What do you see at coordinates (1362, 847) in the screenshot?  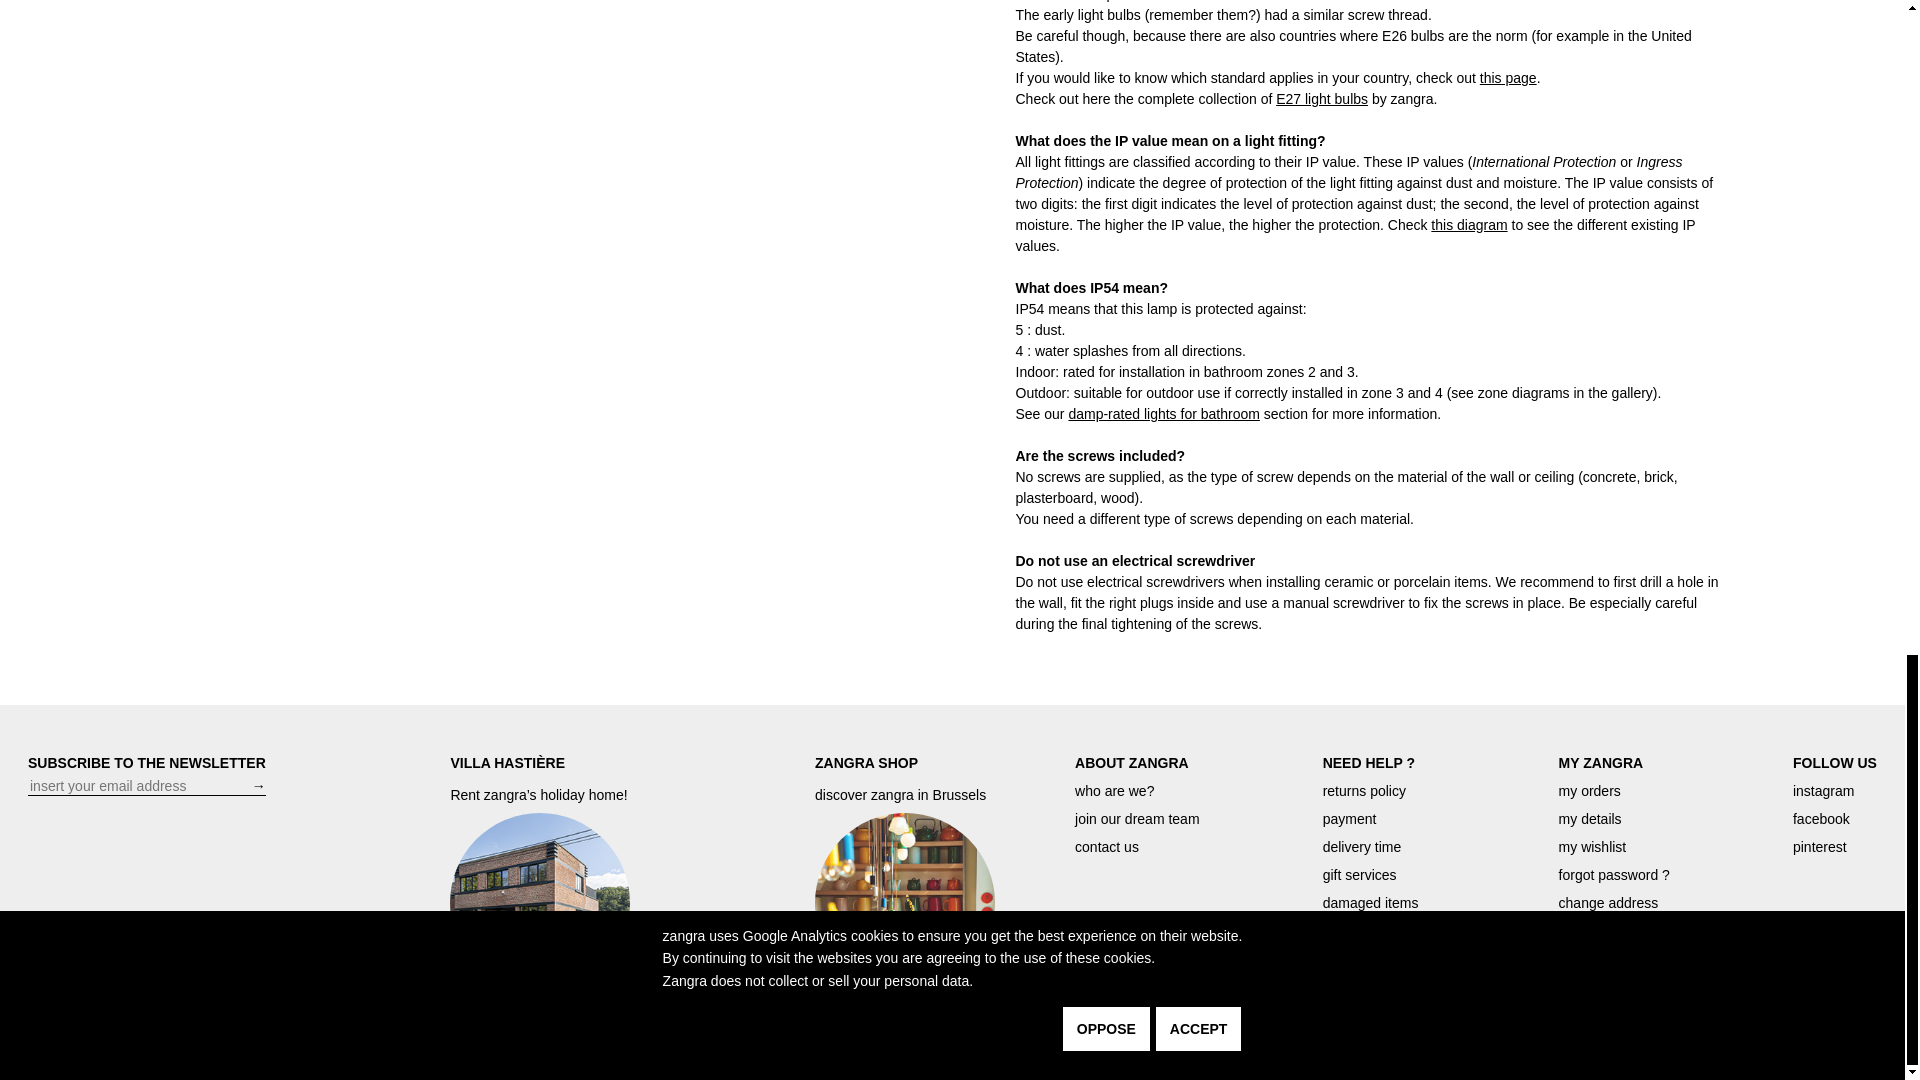 I see `delivery time` at bounding box center [1362, 847].